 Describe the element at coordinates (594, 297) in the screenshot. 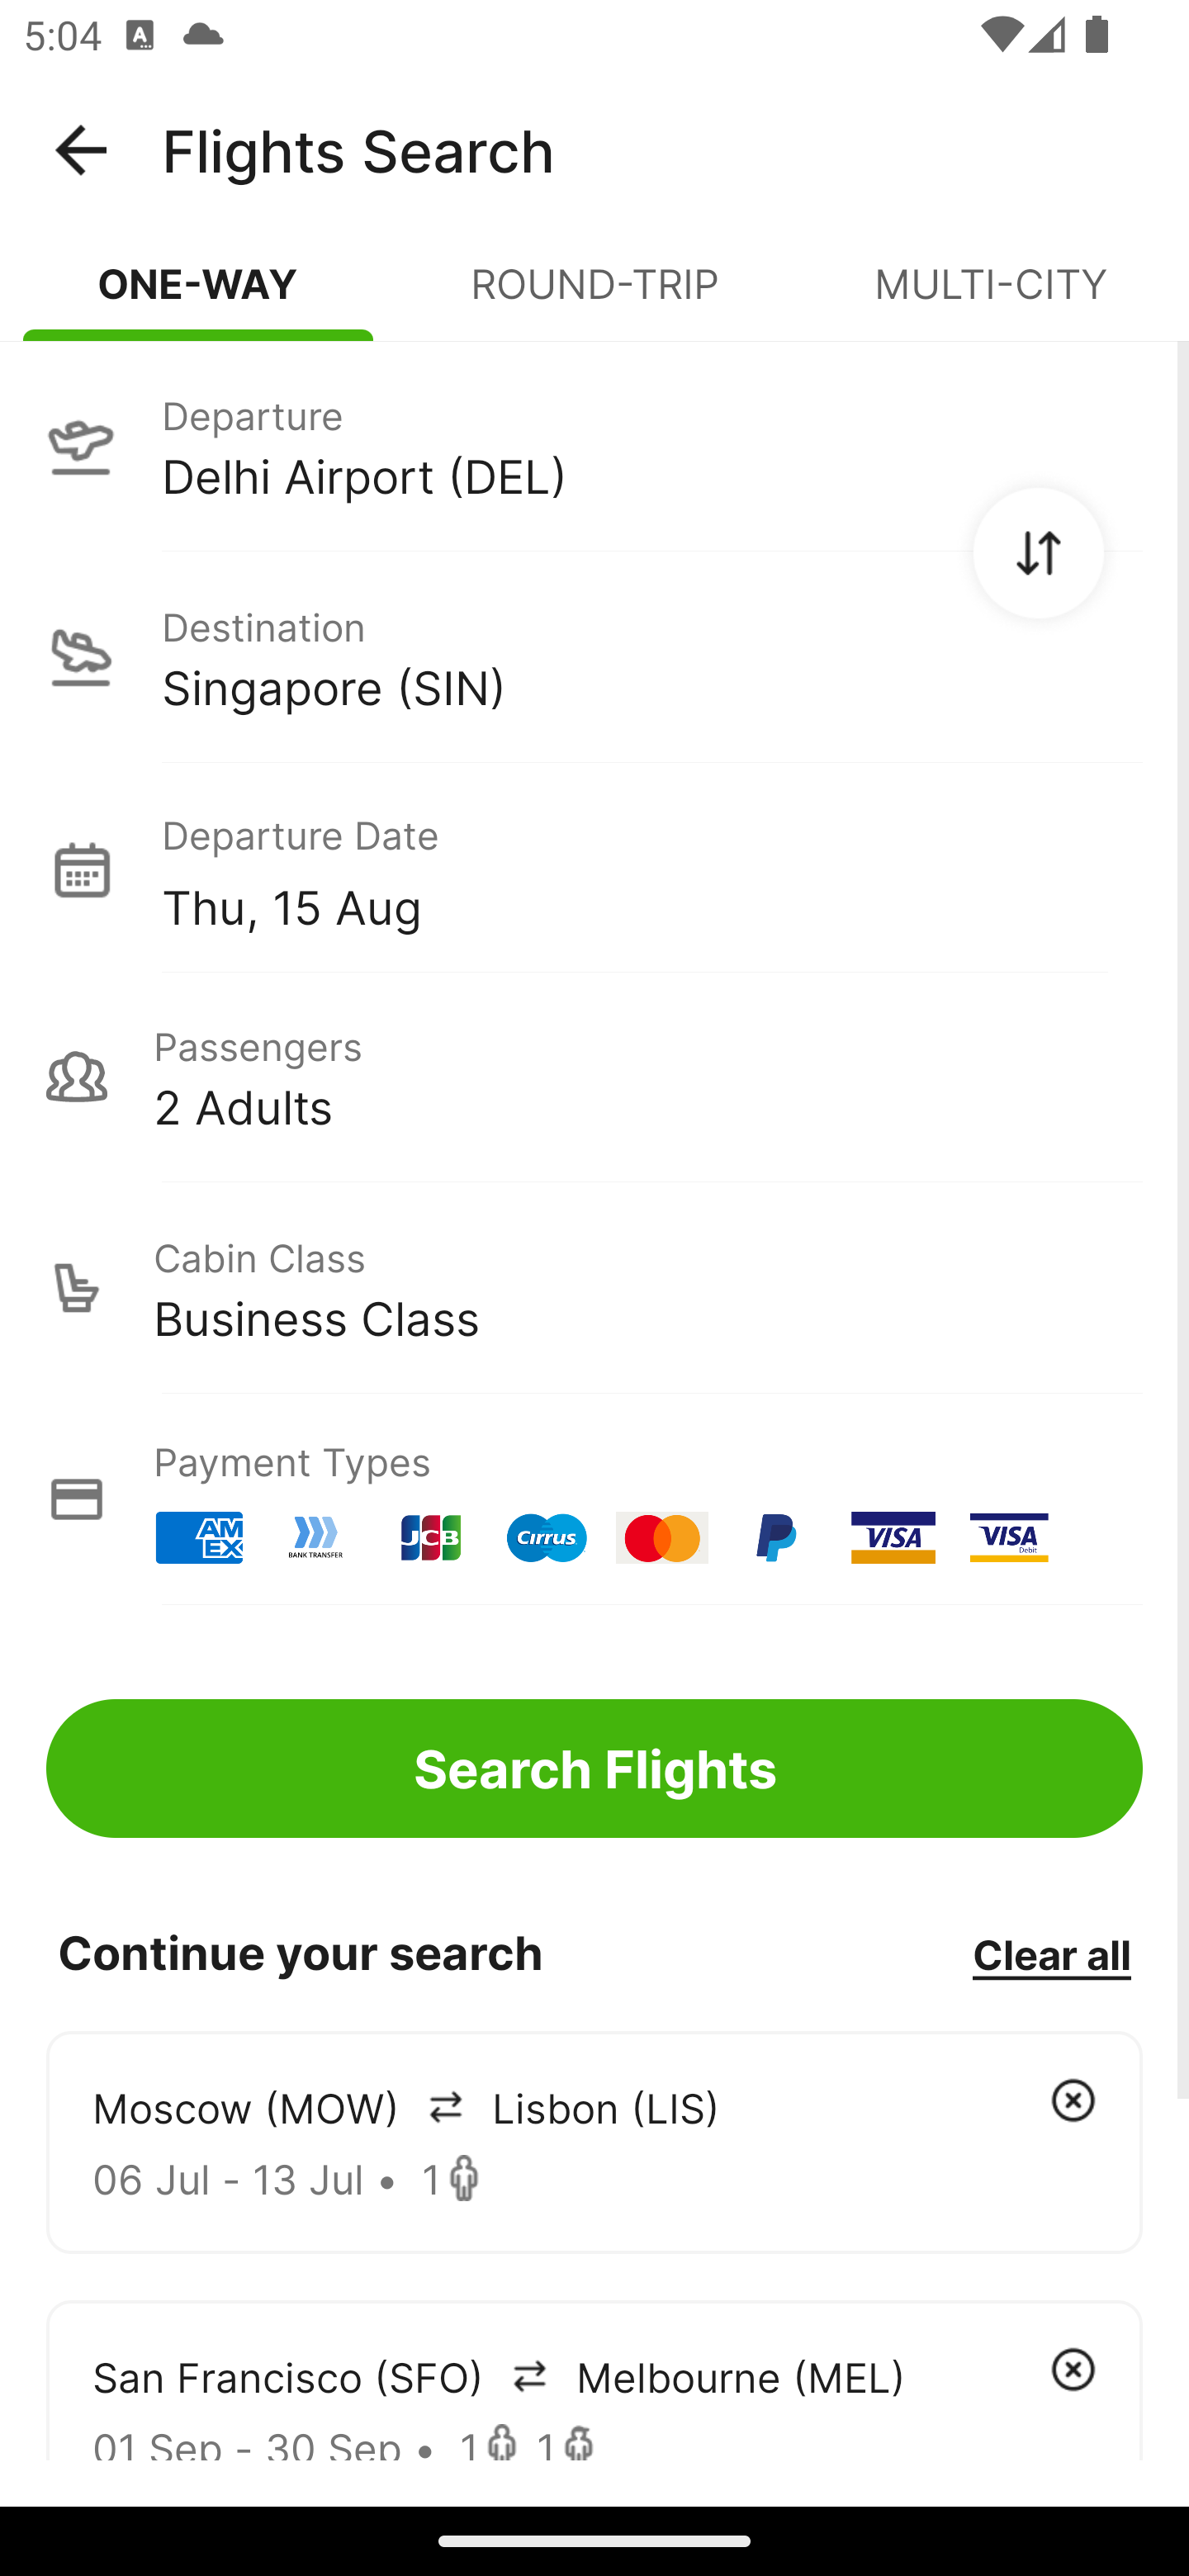

I see `ROUND-TRIP` at that location.